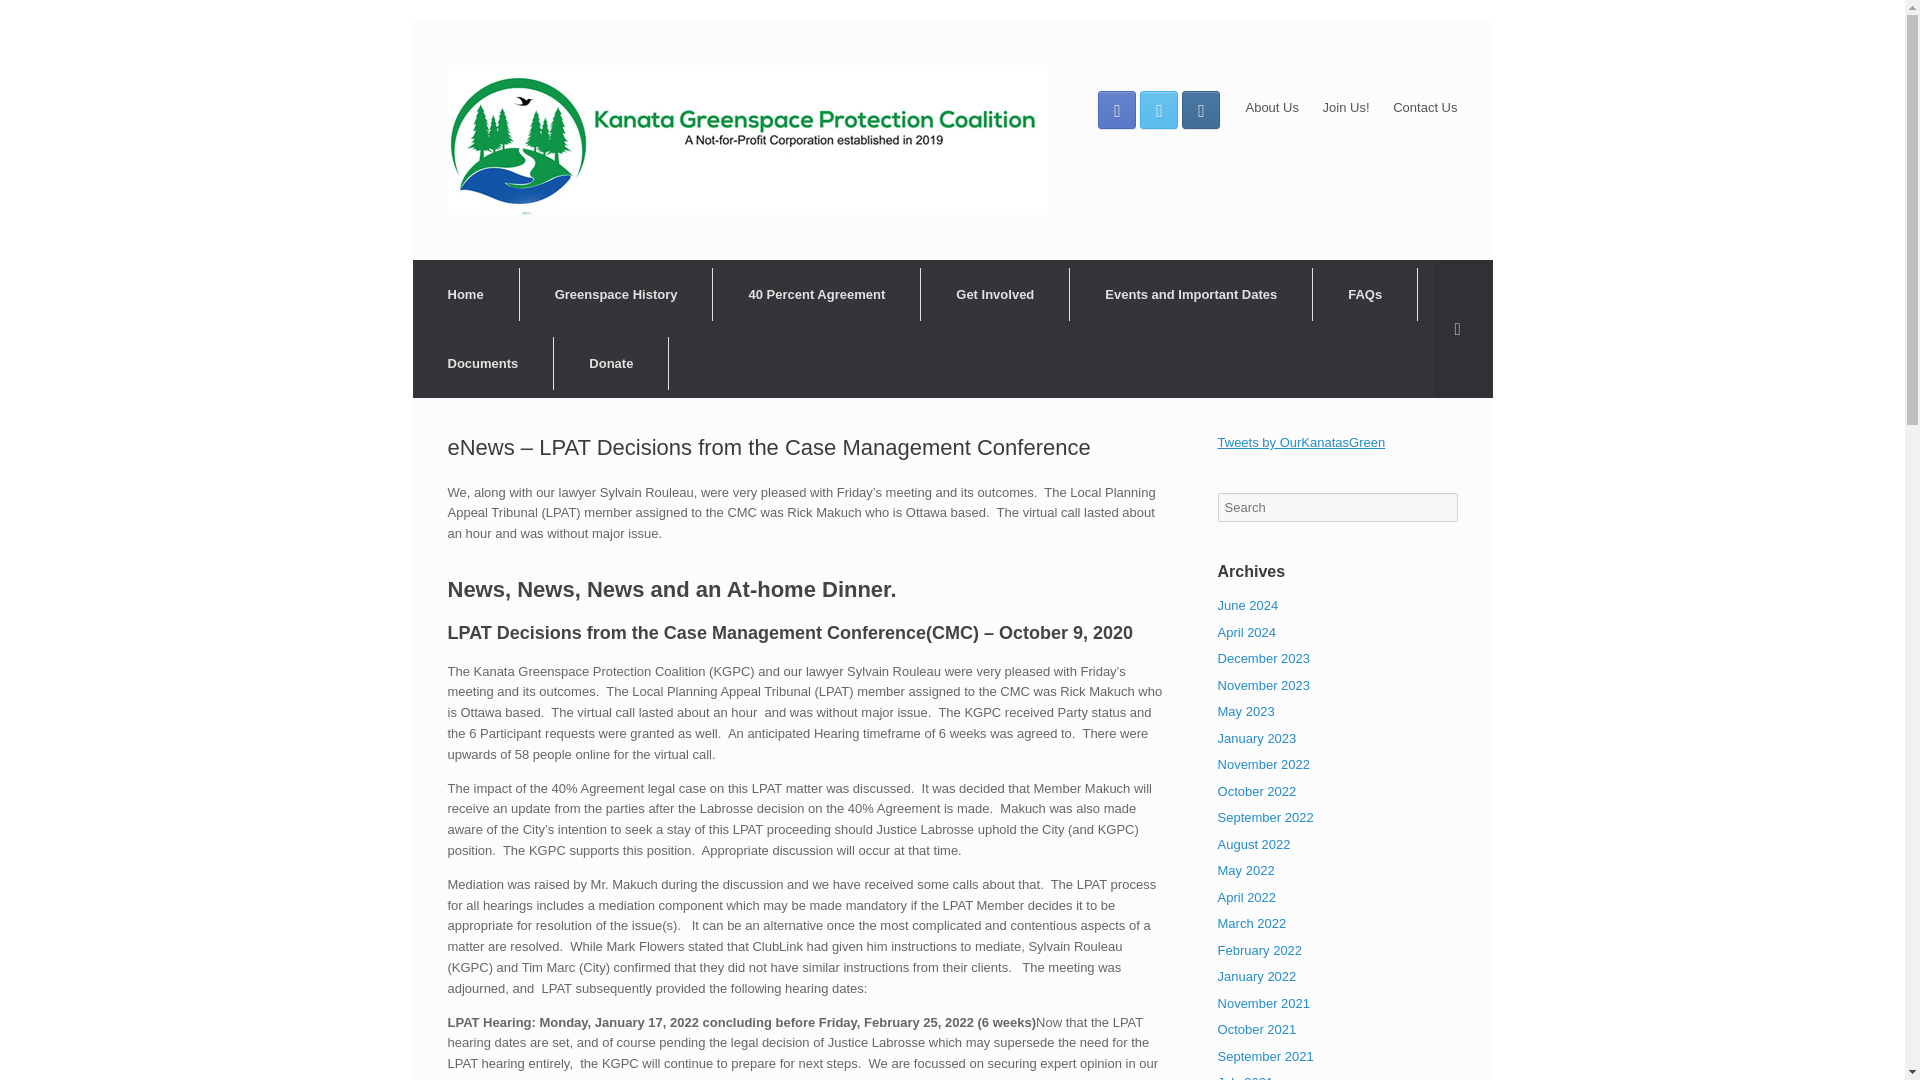  What do you see at coordinates (816, 294) in the screenshot?
I see `40 Percent Agreement` at bounding box center [816, 294].